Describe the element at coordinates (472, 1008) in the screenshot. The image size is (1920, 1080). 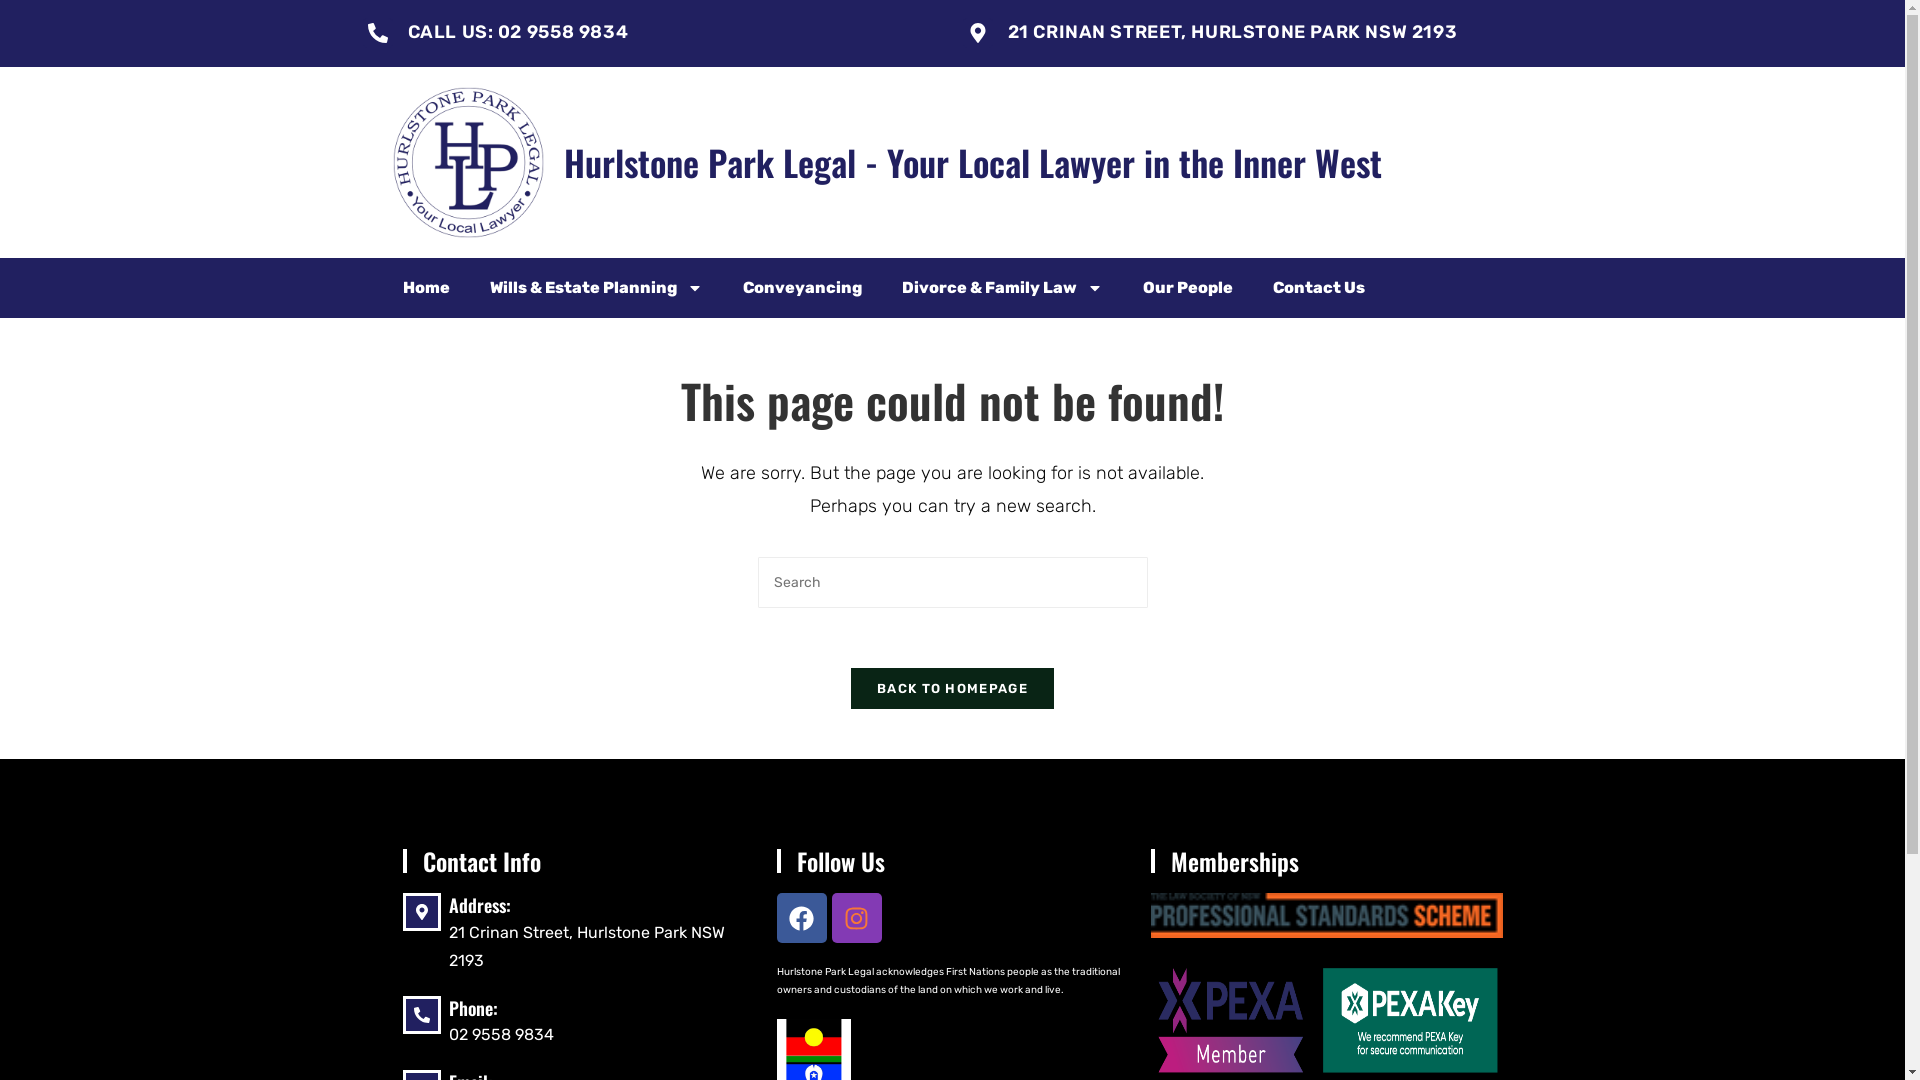
I see `Phone:` at that location.